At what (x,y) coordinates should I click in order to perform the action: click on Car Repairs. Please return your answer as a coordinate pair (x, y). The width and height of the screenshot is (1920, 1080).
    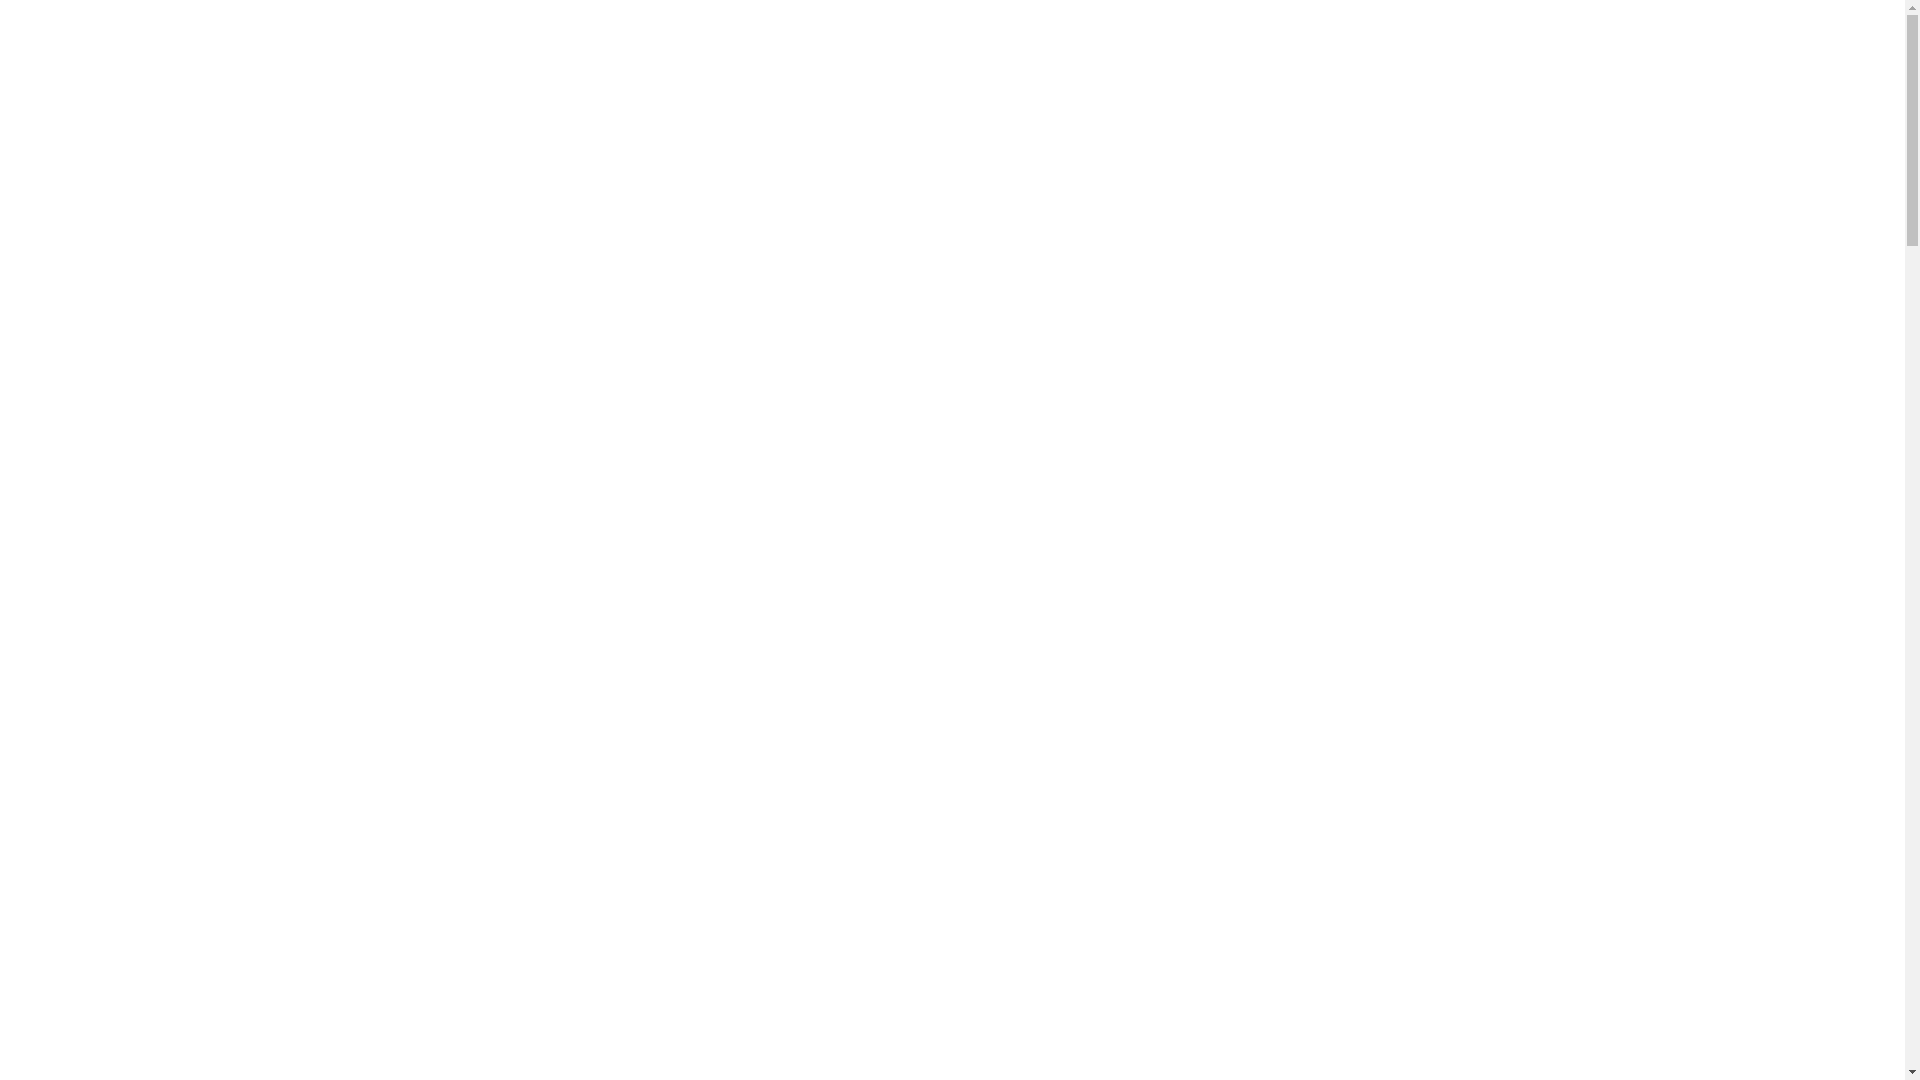
    Looking at the image, I should click on (132, 797).